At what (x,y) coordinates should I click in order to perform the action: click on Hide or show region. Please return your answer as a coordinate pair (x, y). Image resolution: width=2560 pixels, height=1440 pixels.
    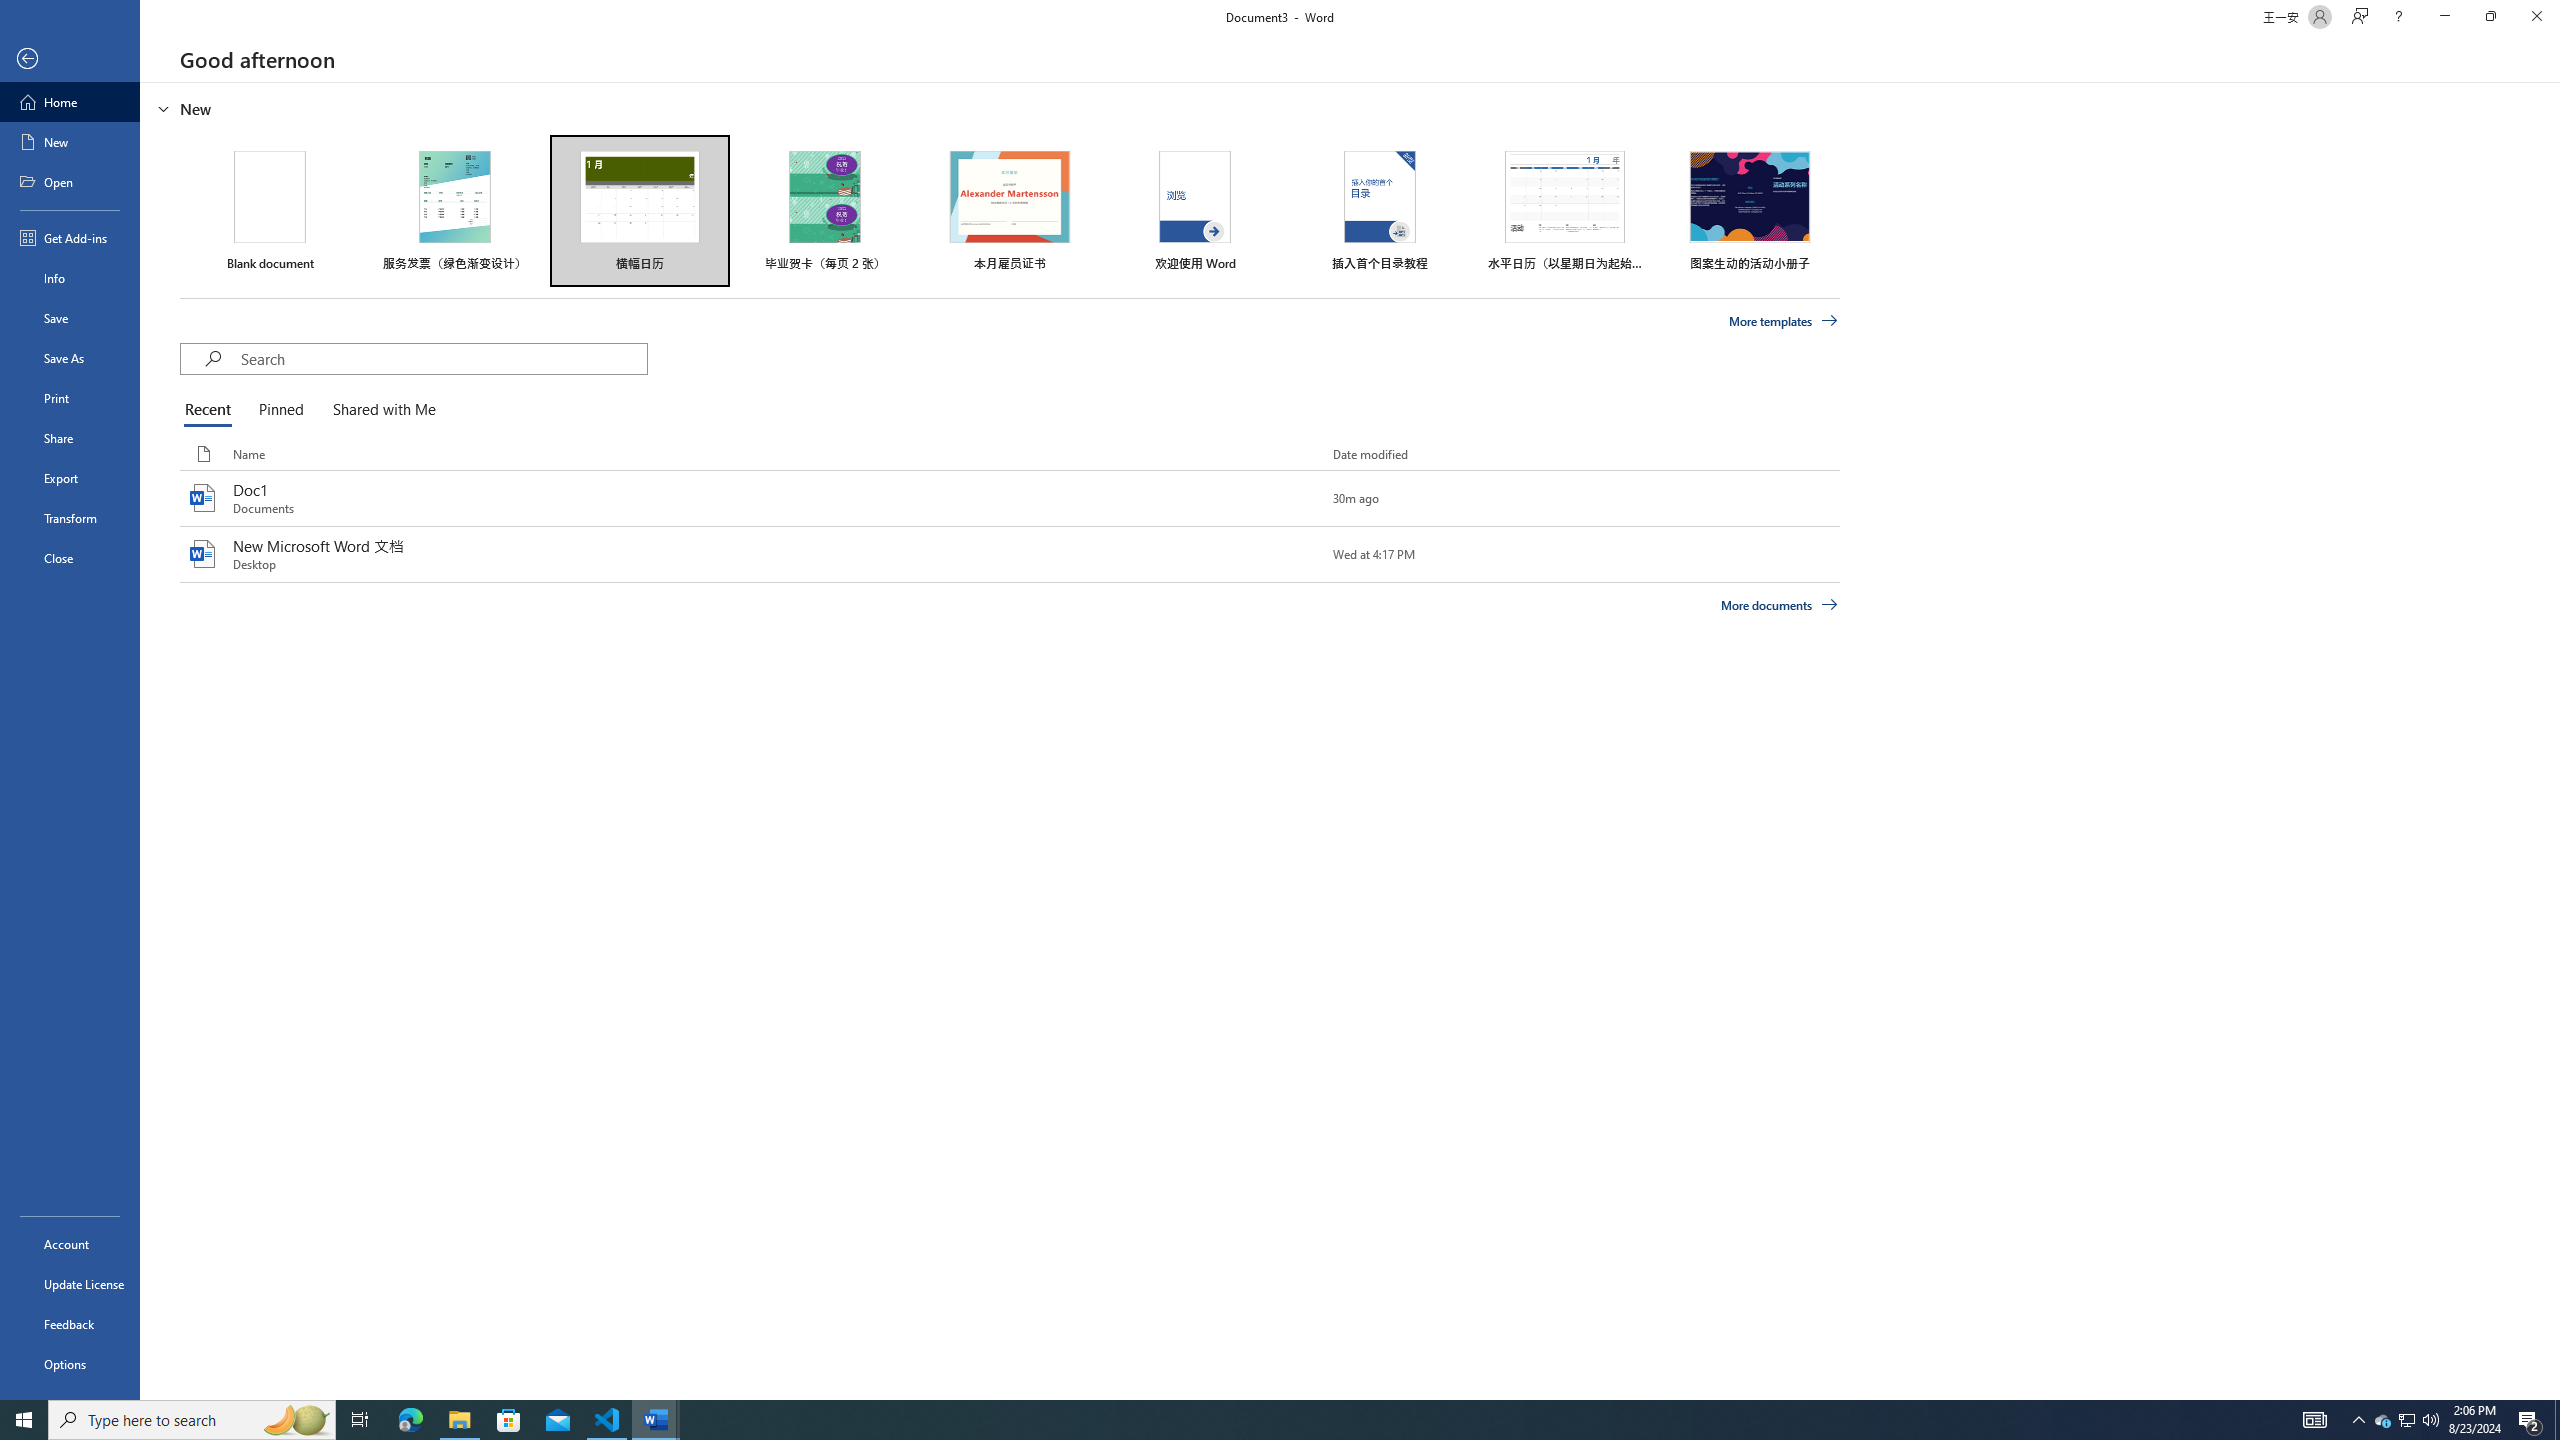
    Looking at the image, I should click on (164, 108).